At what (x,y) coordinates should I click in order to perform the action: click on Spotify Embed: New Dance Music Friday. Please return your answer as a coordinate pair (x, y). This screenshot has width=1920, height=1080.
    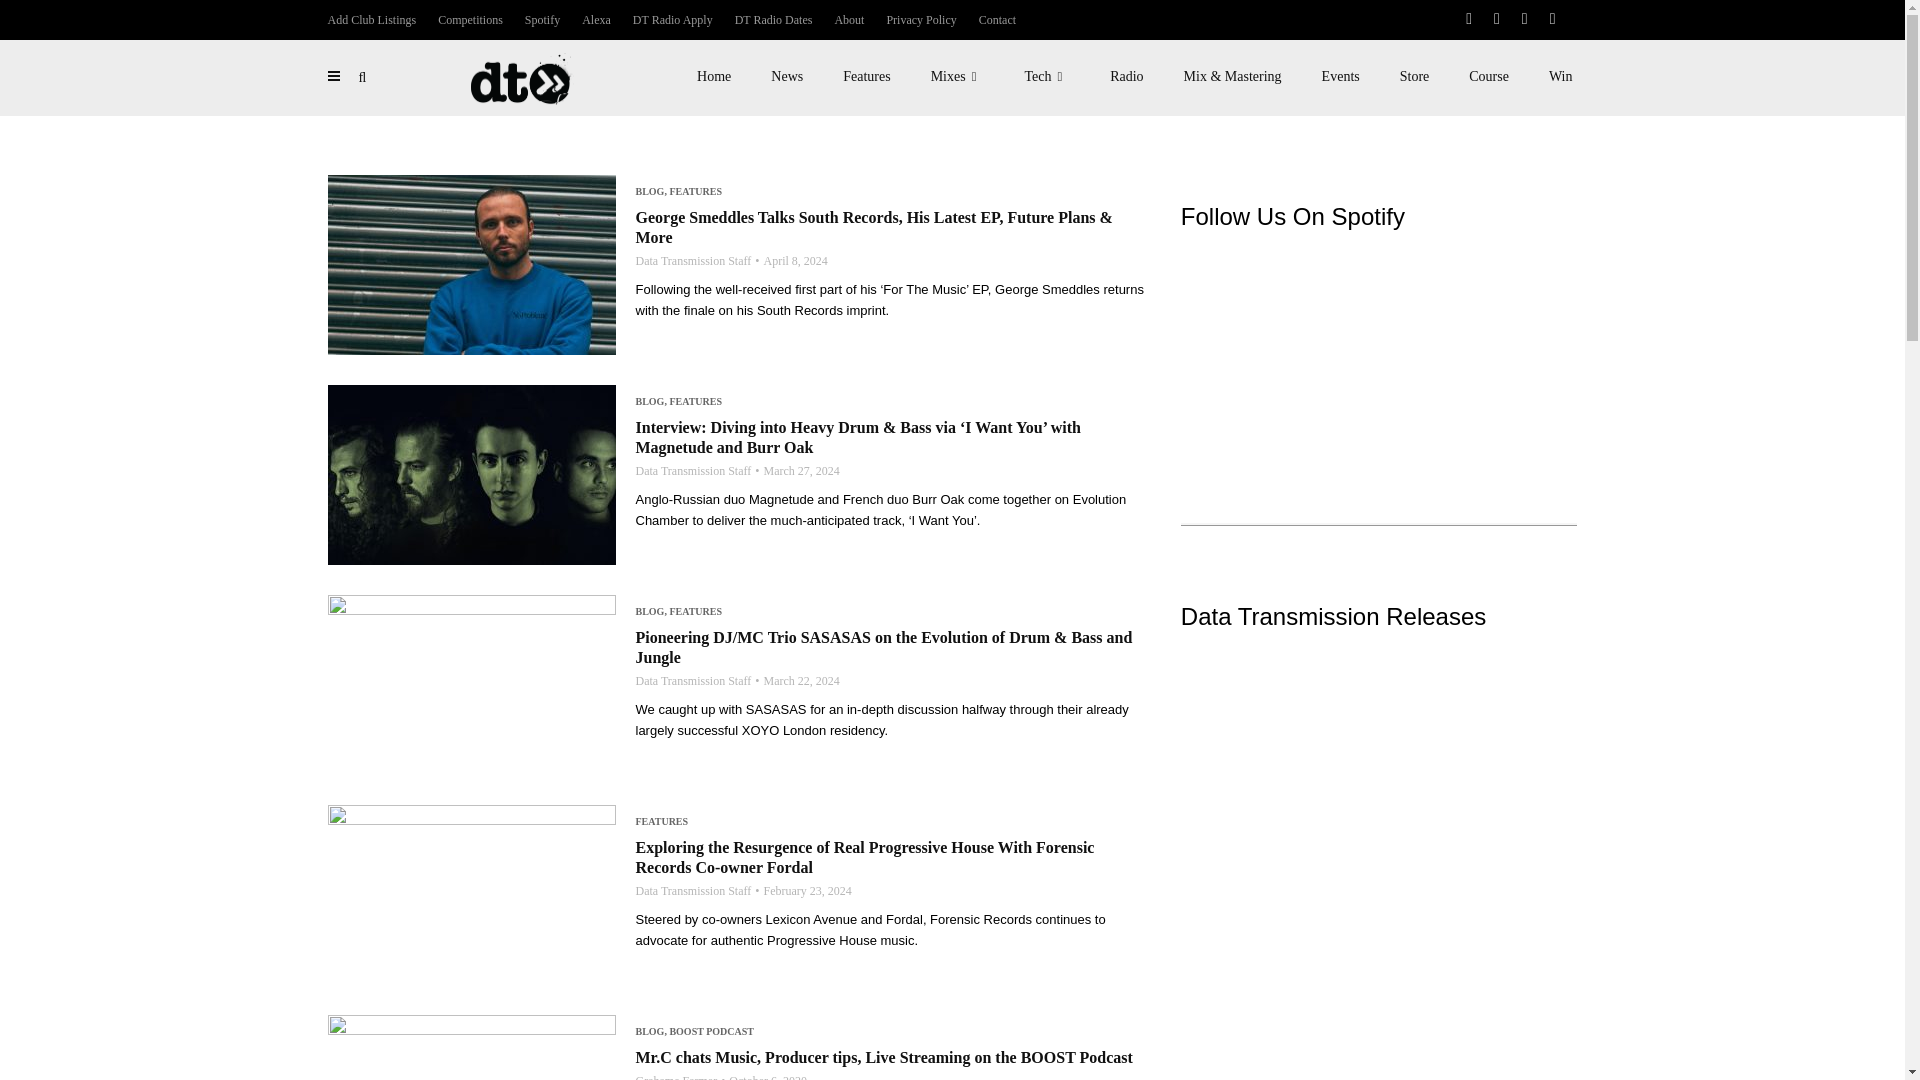
    Looking at the image, I should click on (1379, 344).